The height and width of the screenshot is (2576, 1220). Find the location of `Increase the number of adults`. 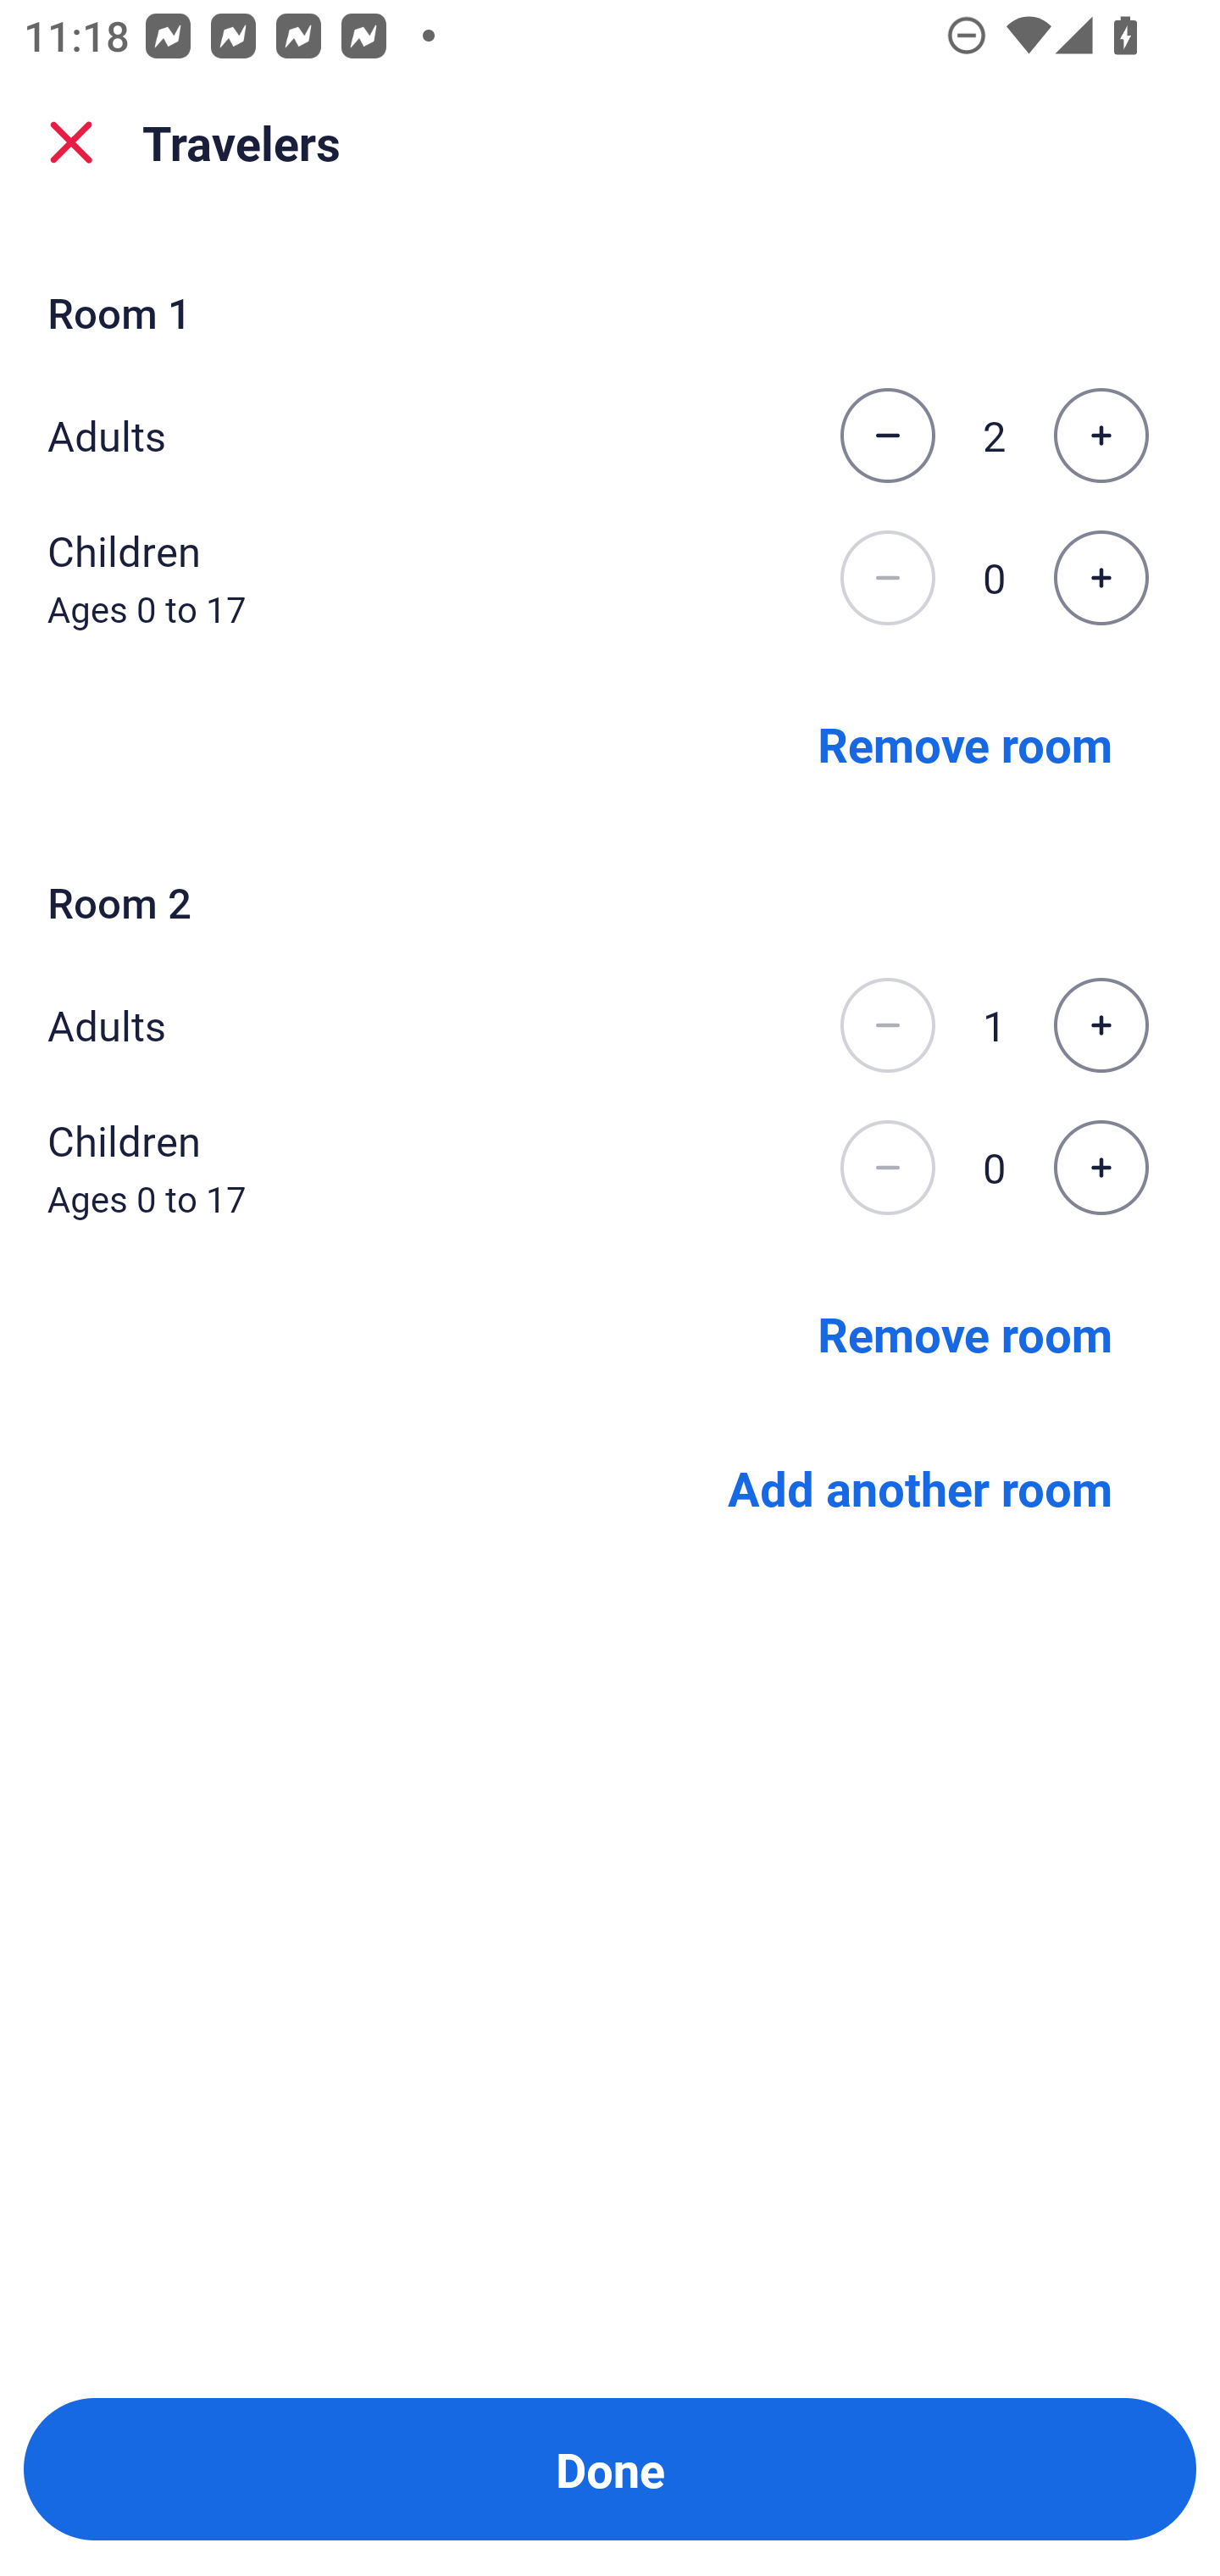

Increase the number of adults is located at coordinates (1101, 1025).